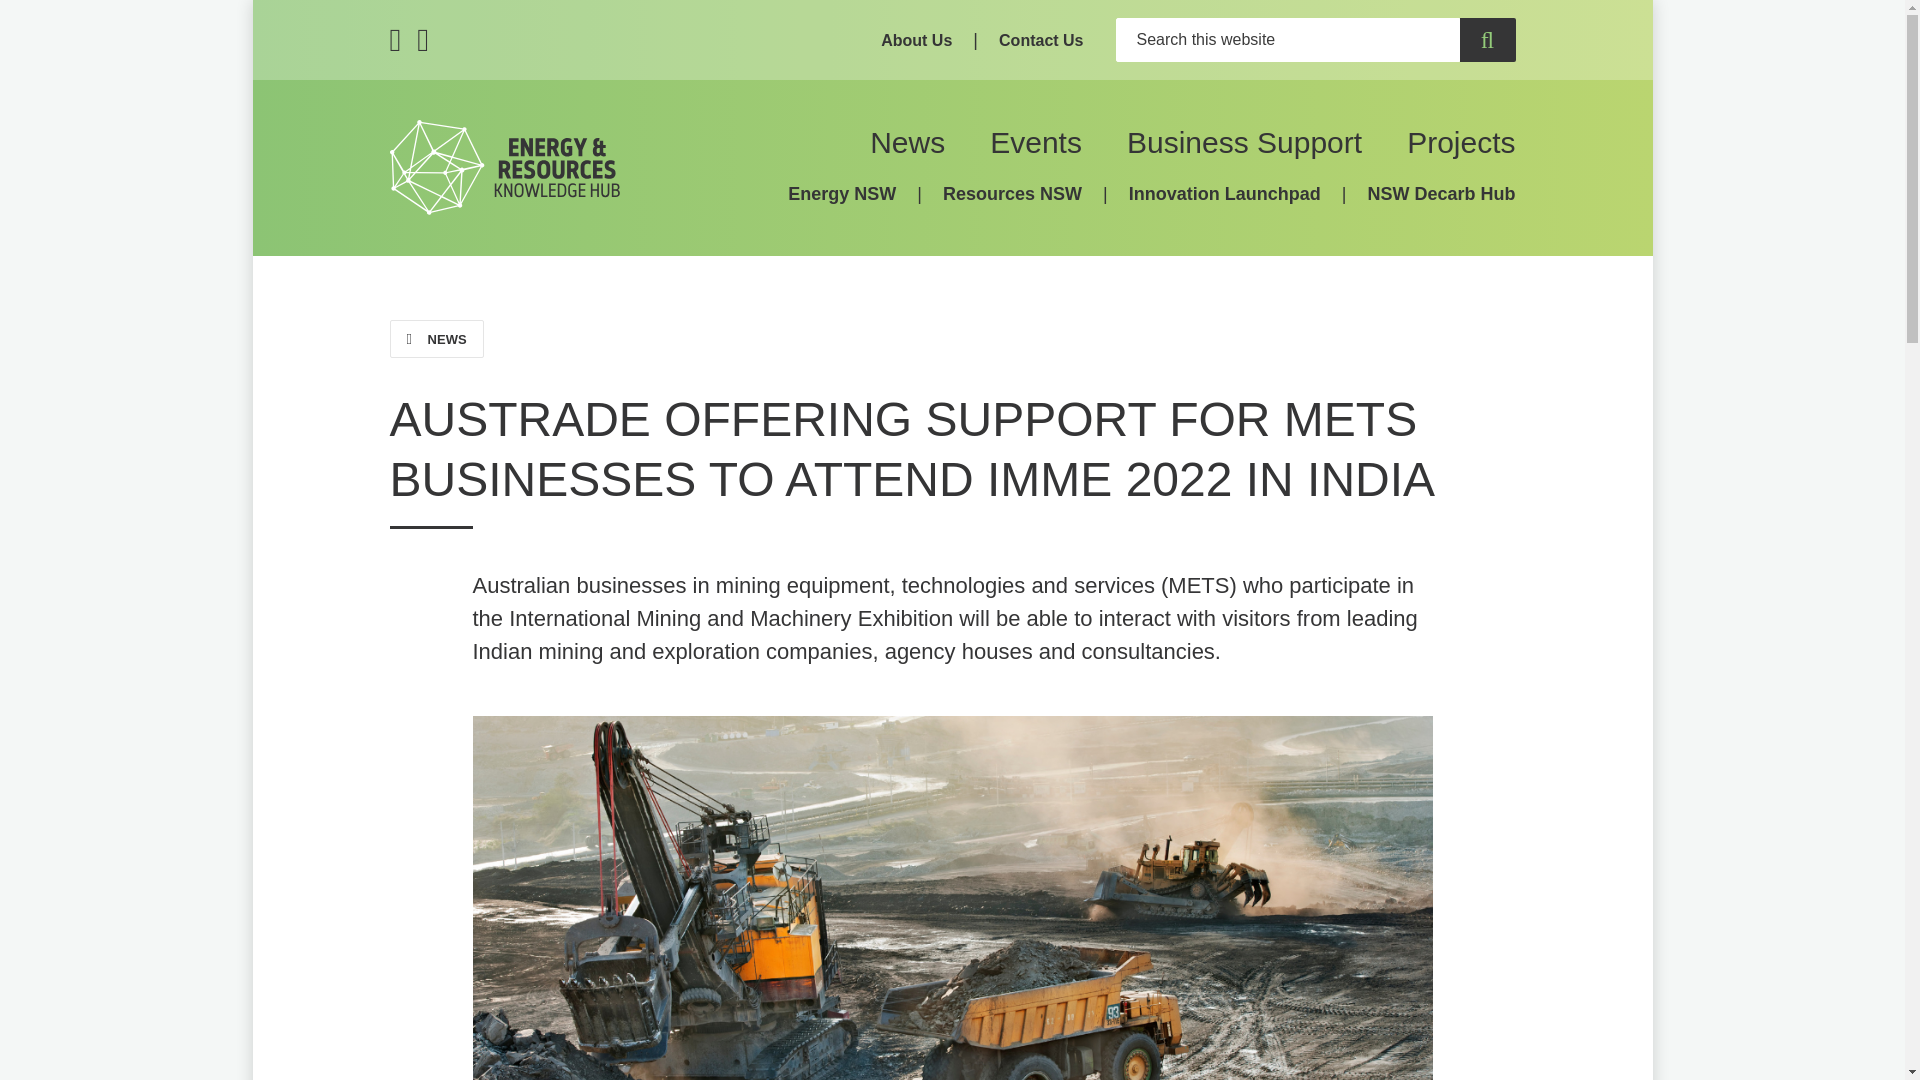 The width and height of the screenshot is (1920, 1080). What do you see at coordinates (1224, 194) in the screenshot?
I see `Innovation Launchpad` at bounding box center [1224, 194].